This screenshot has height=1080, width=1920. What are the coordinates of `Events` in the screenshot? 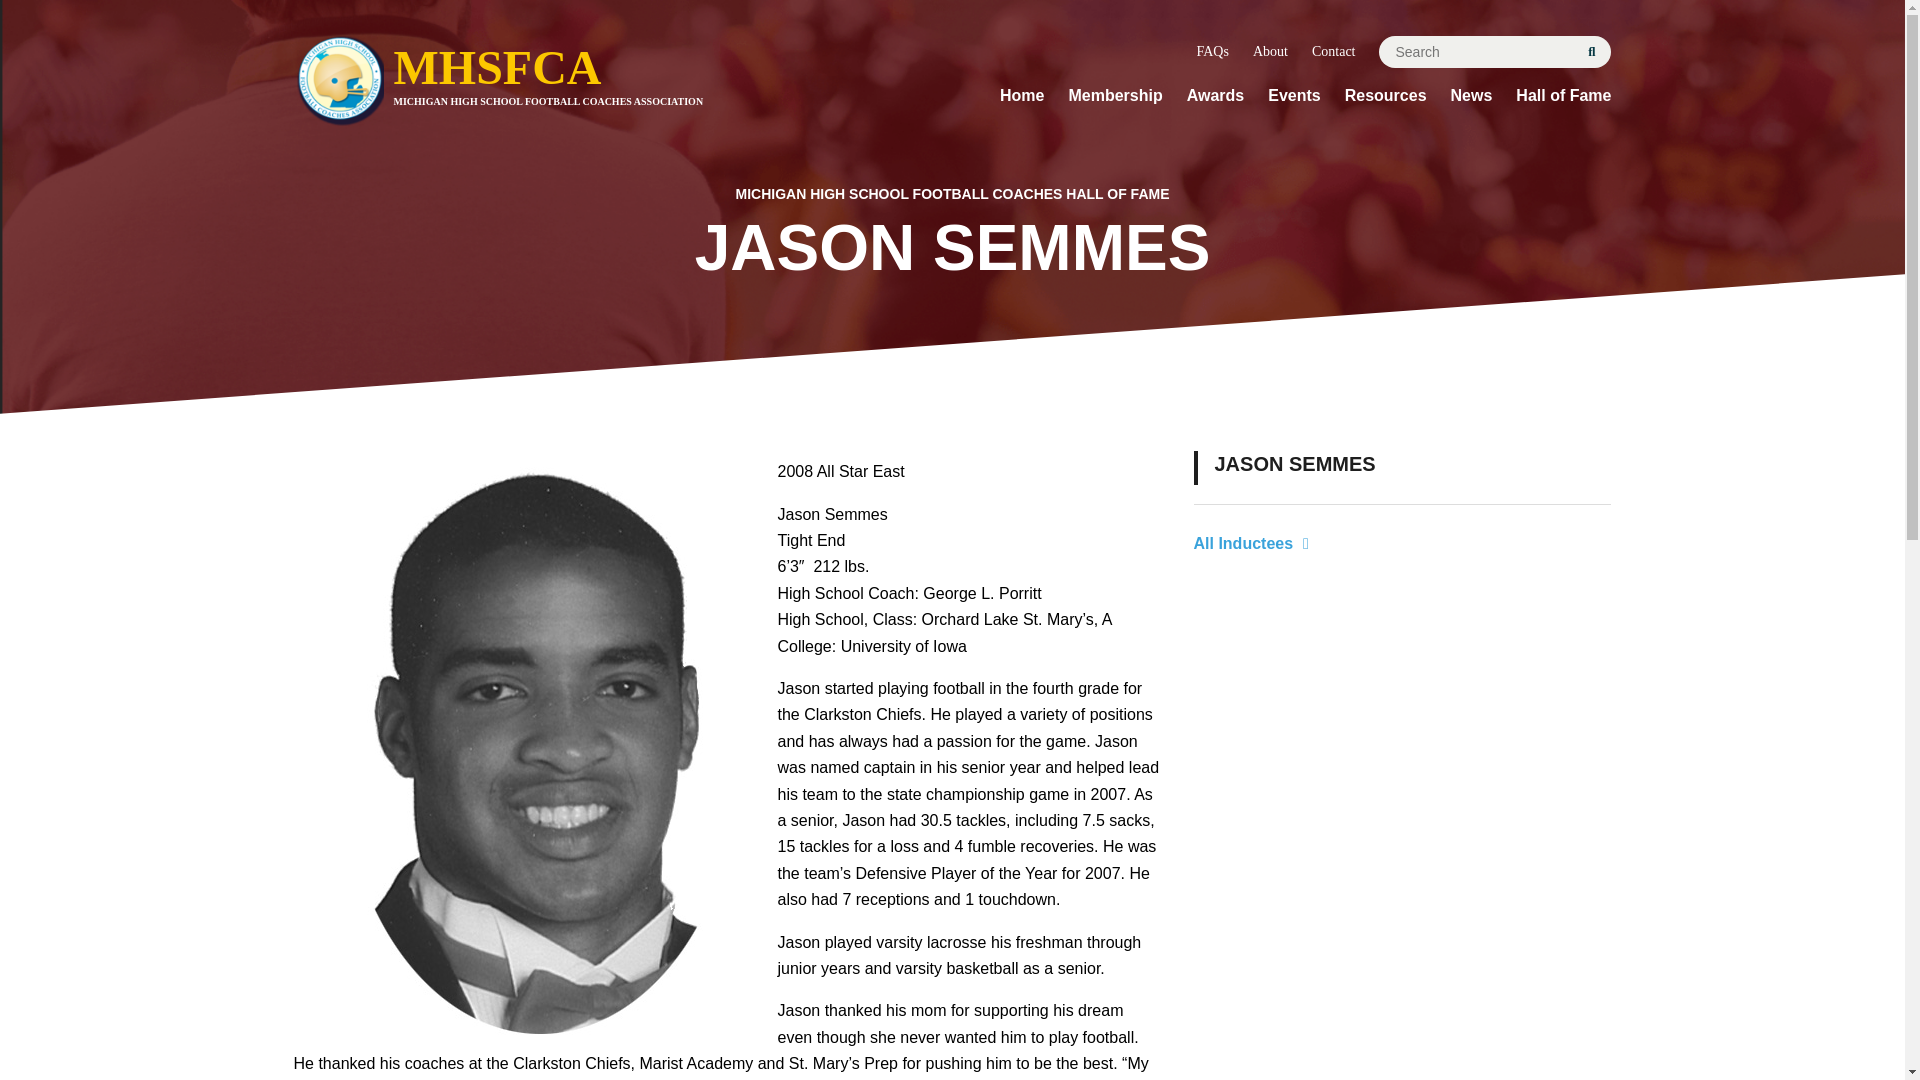 It's located at (1294, 96).